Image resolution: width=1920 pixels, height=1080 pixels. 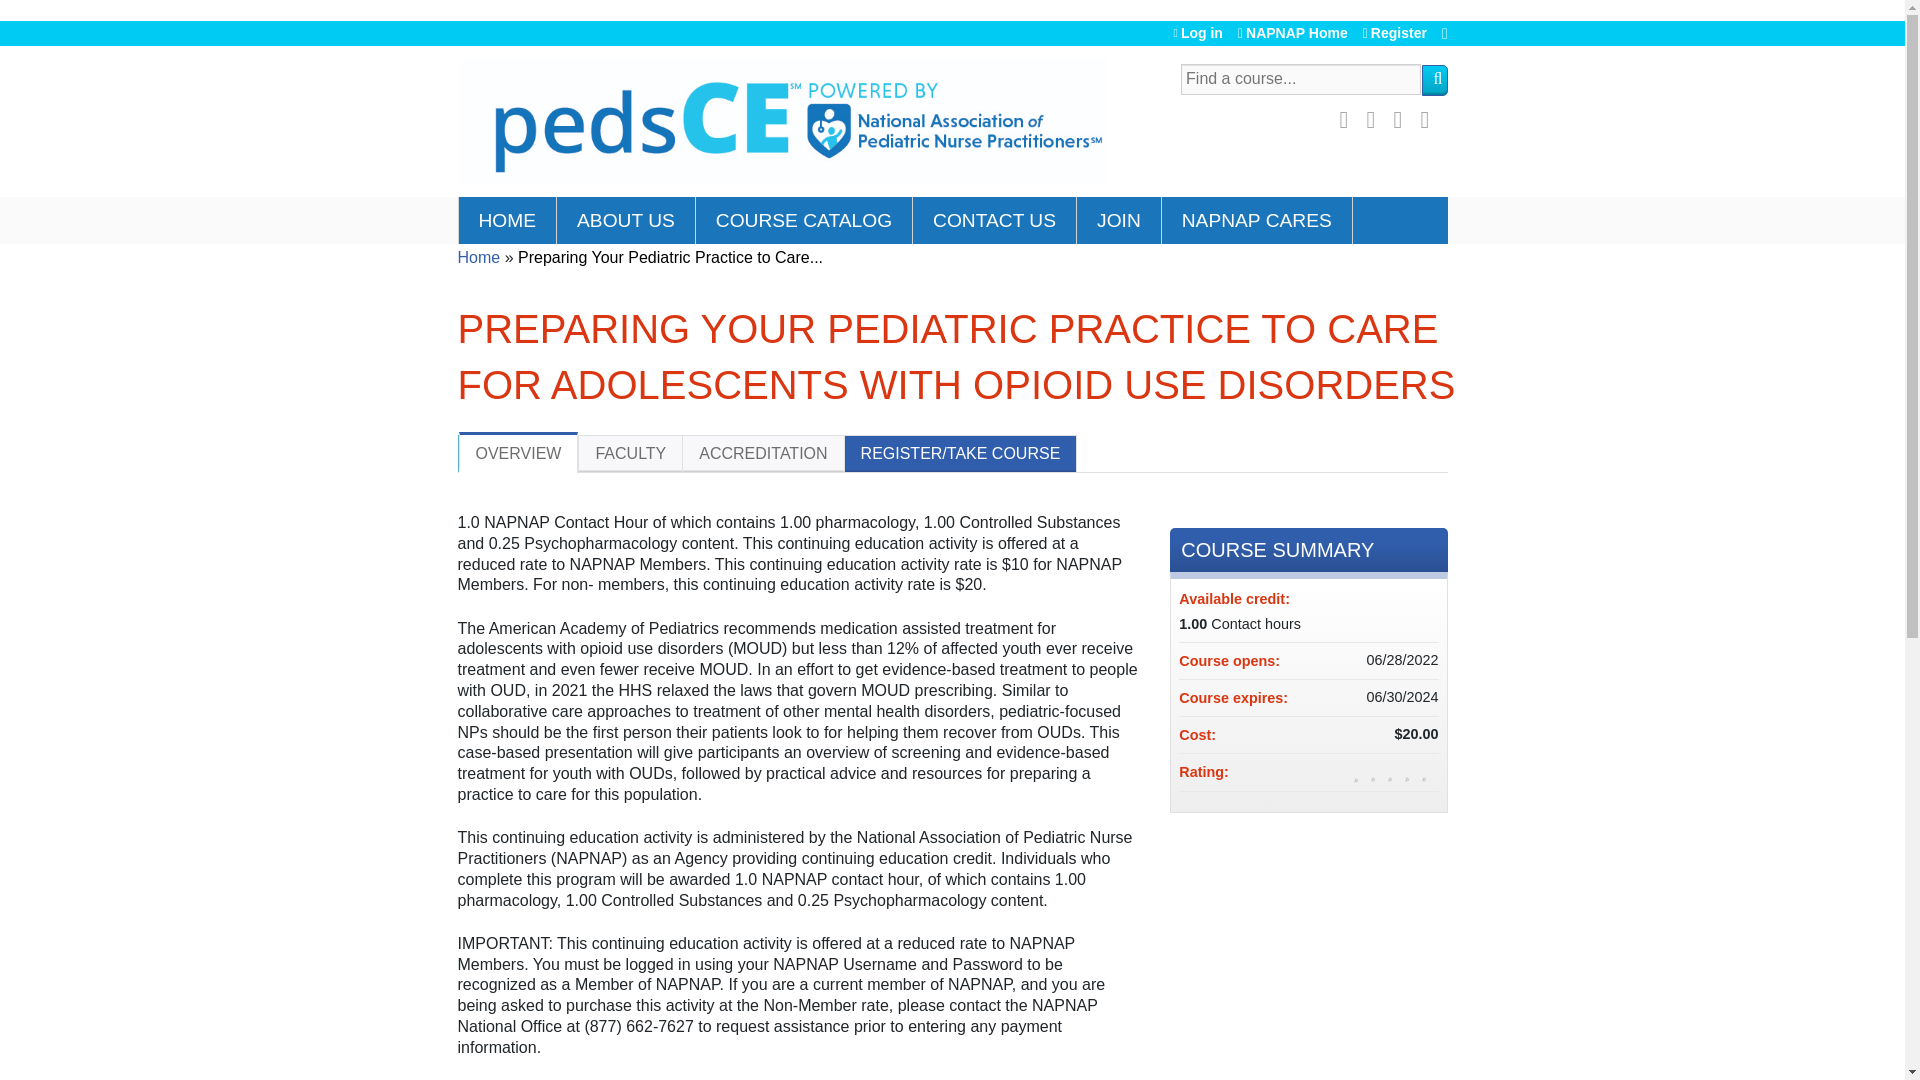 What do you see at coordinates (630, 453) in the screenshot?
I see `FACULTY` at bounding box center [630, 453].